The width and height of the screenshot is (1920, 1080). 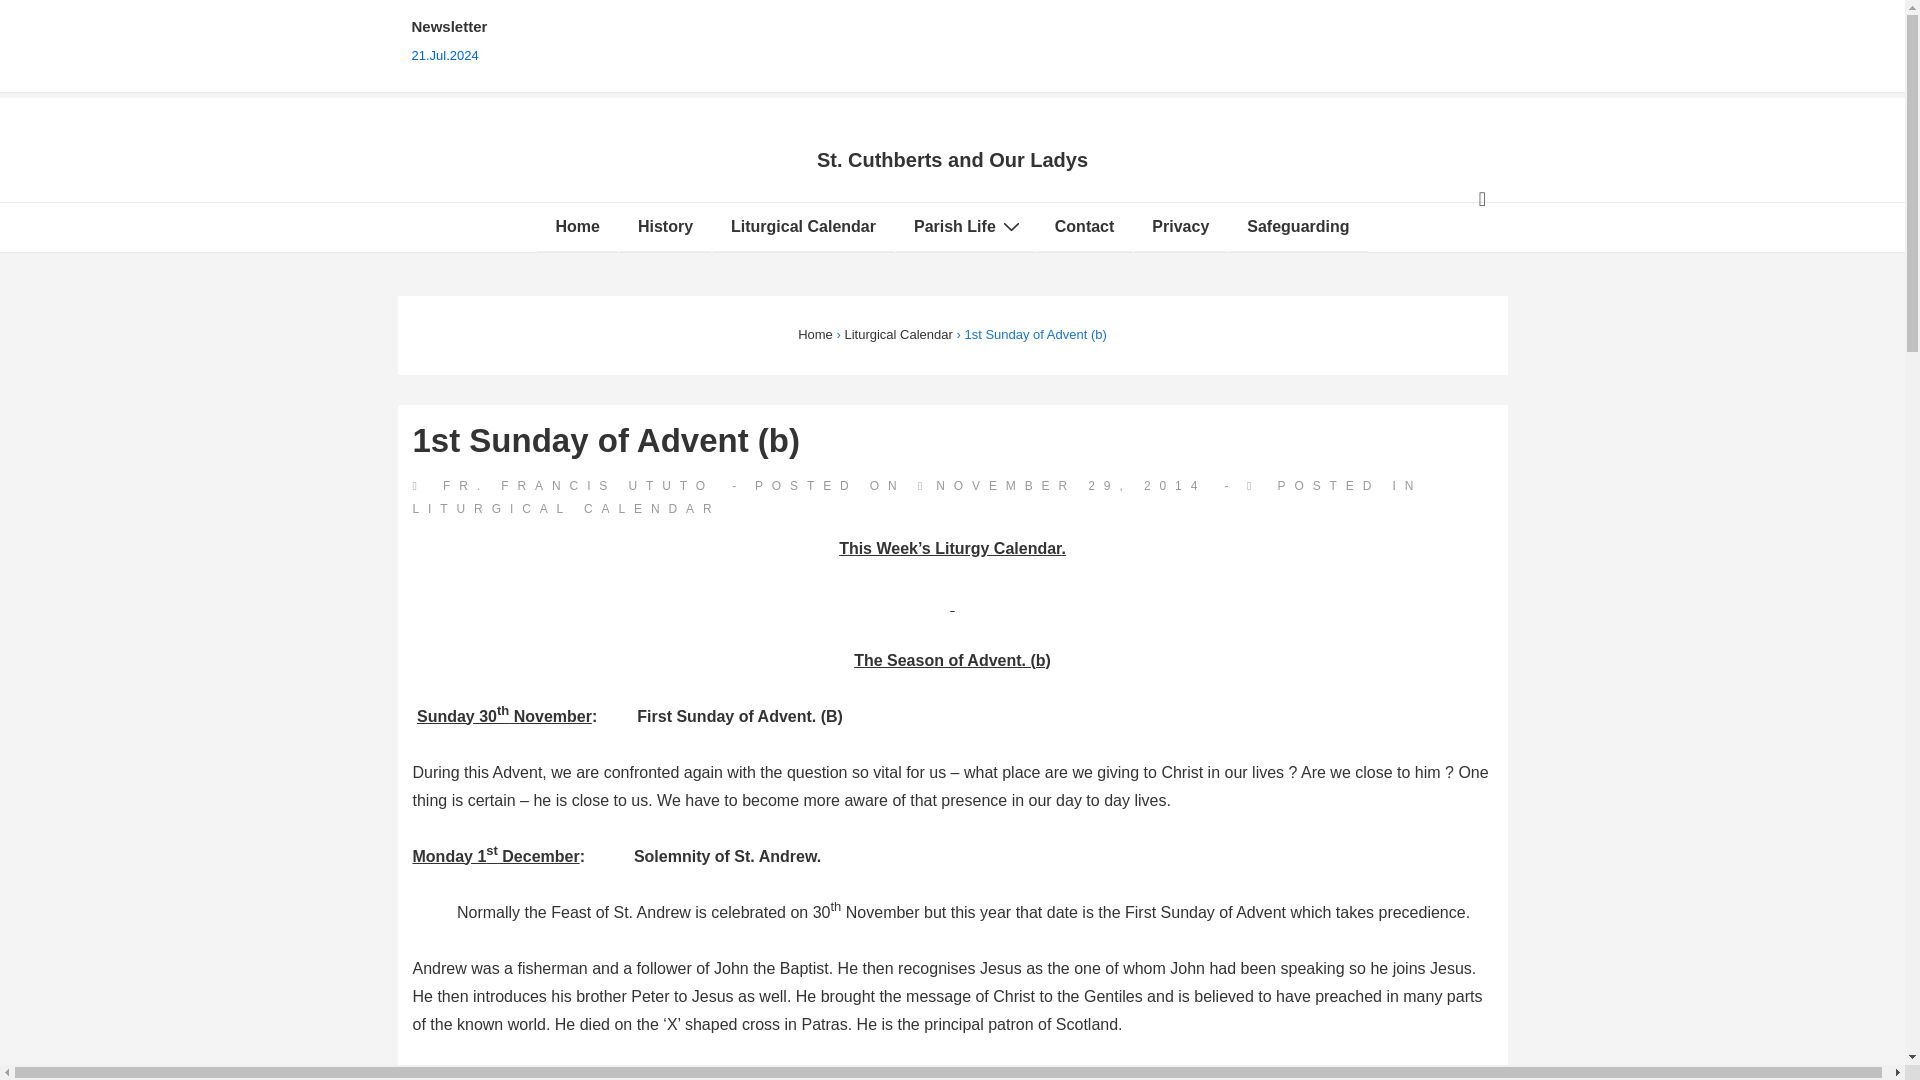 I want to click on Privacy, so click(x=1180, y=226).